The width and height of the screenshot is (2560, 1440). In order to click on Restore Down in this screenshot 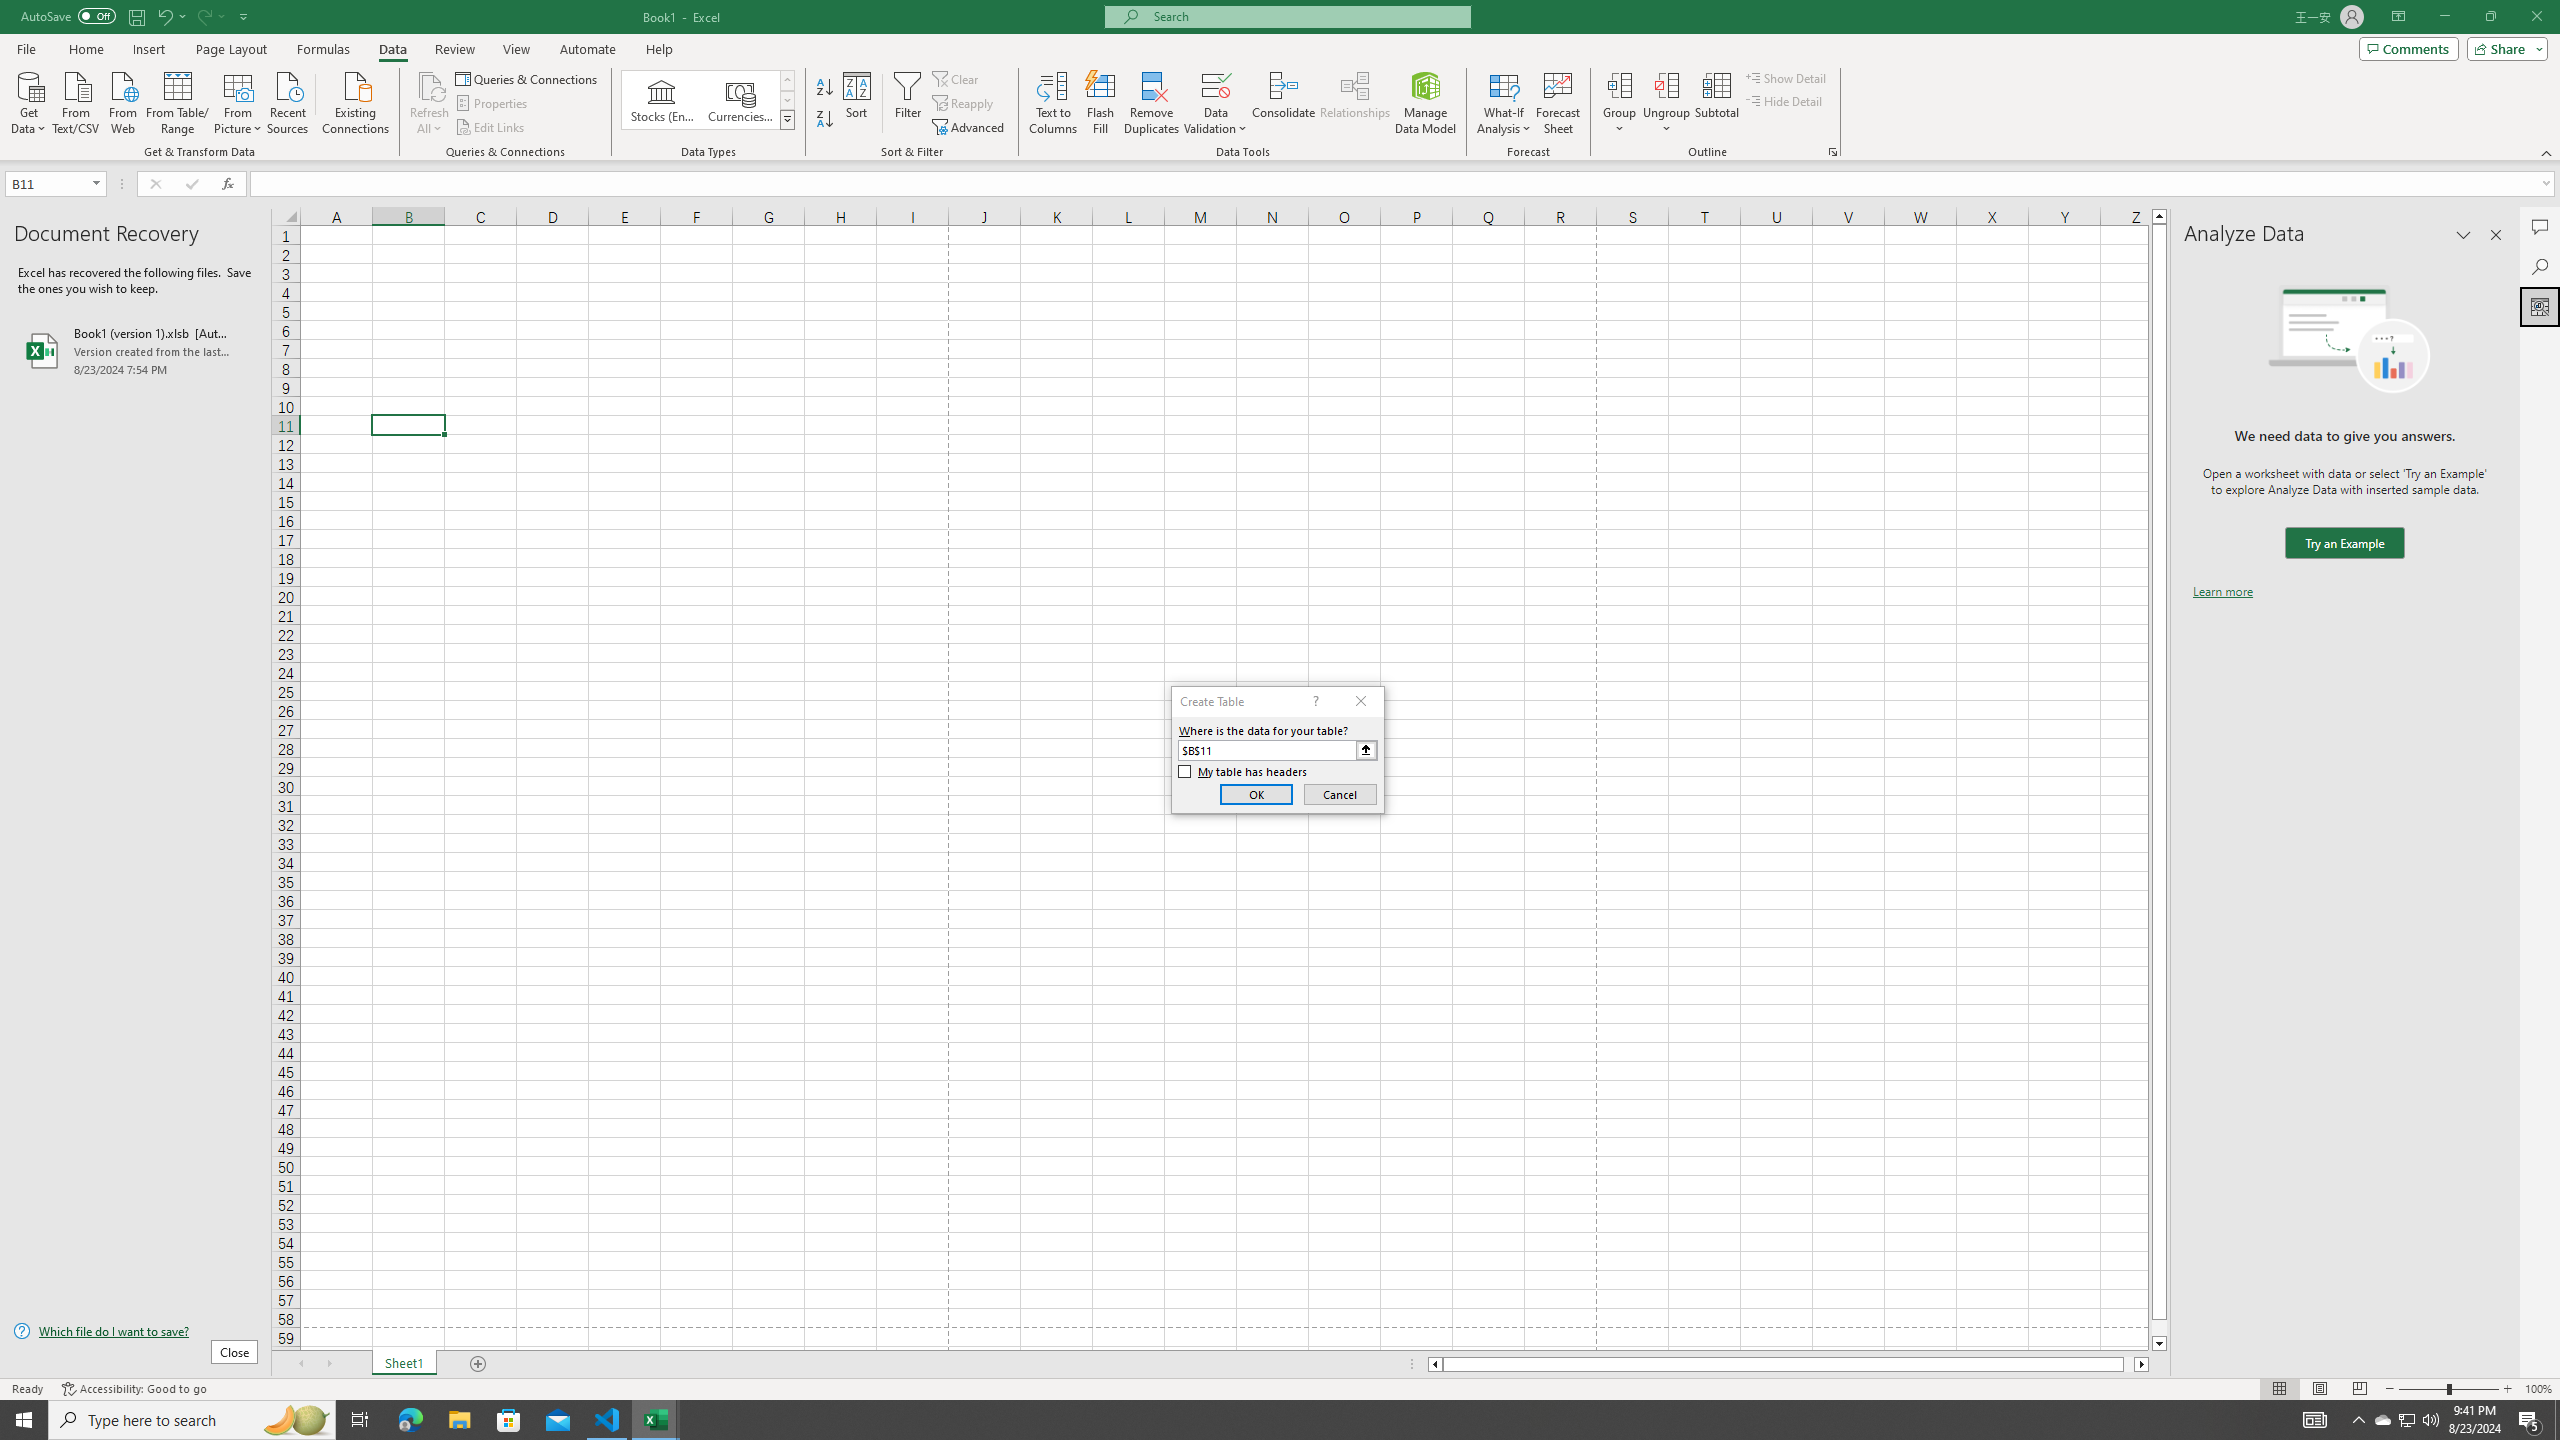, I will do `click(2490, 17)`.